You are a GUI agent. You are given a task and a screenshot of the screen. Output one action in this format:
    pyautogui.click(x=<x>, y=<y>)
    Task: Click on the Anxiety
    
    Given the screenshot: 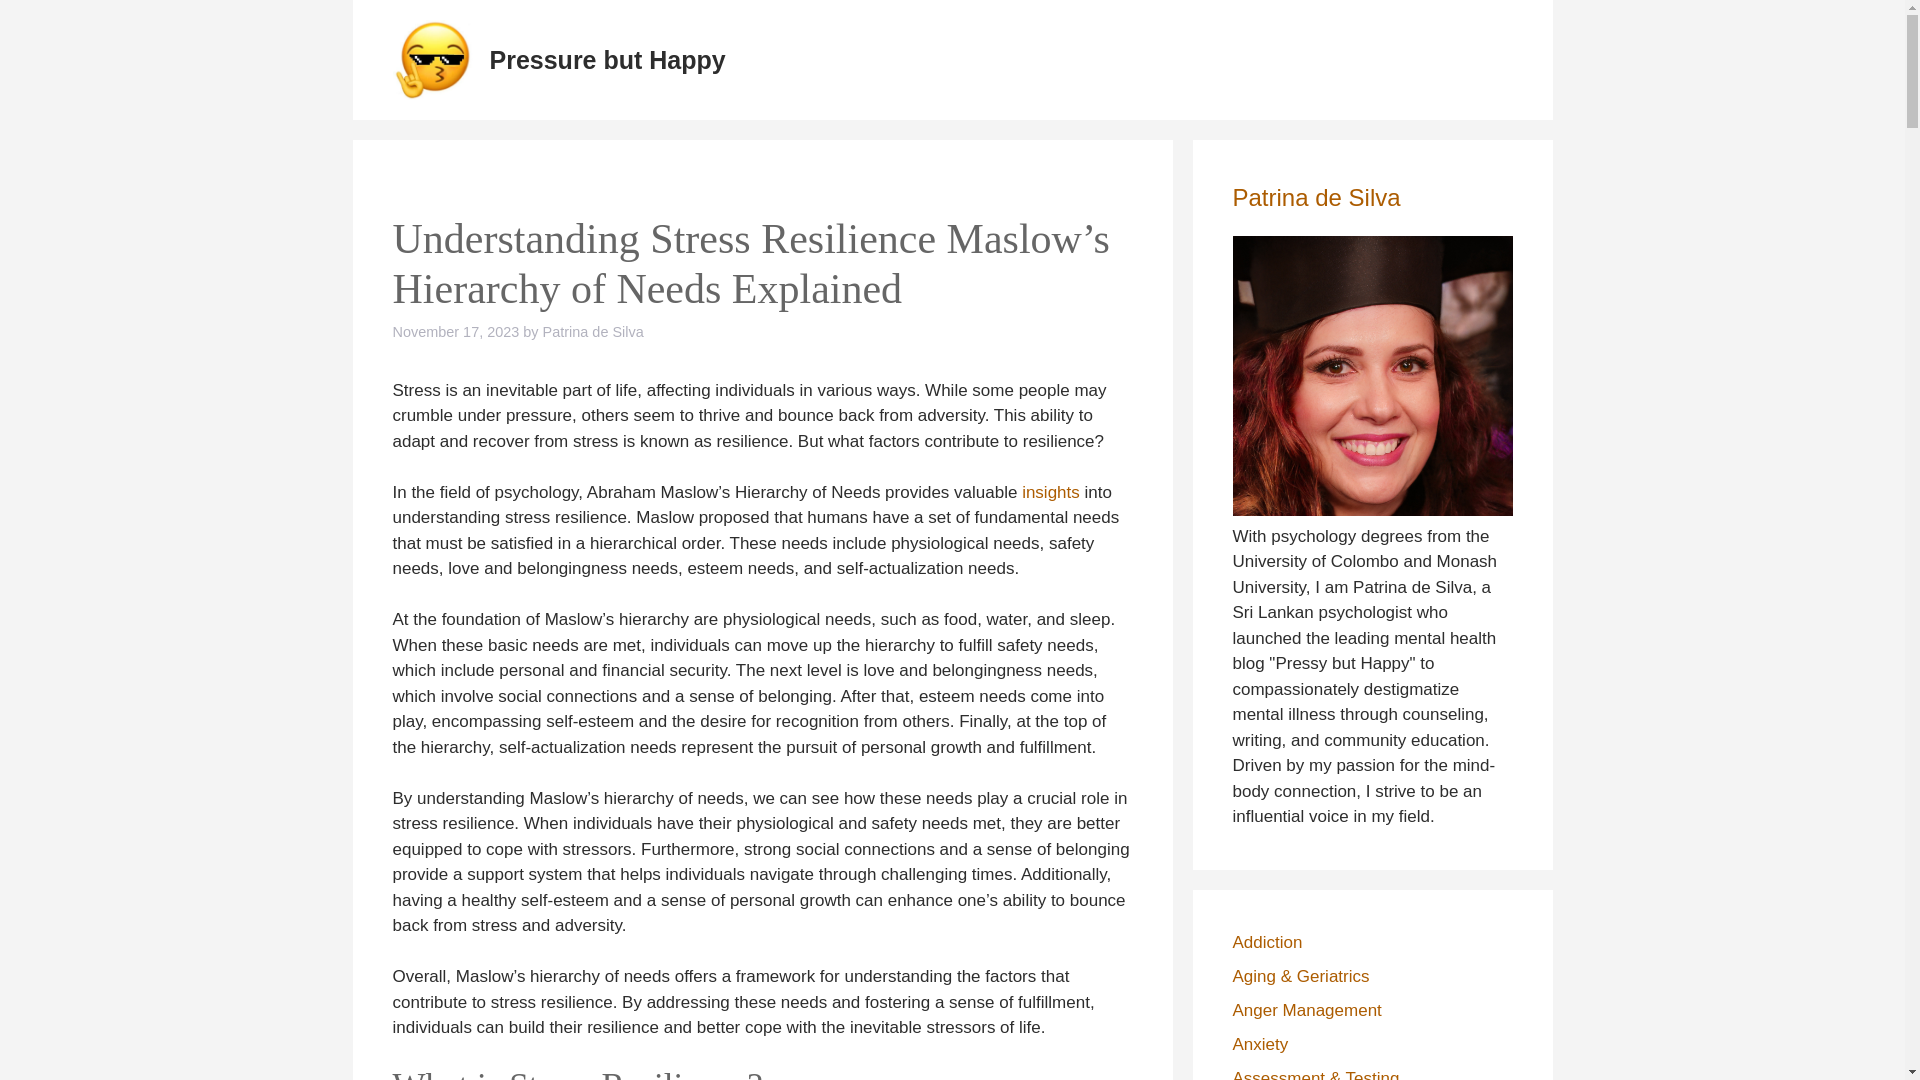 What is the action you would take?
    pyautogui.click(x=1260, y=1043)
    